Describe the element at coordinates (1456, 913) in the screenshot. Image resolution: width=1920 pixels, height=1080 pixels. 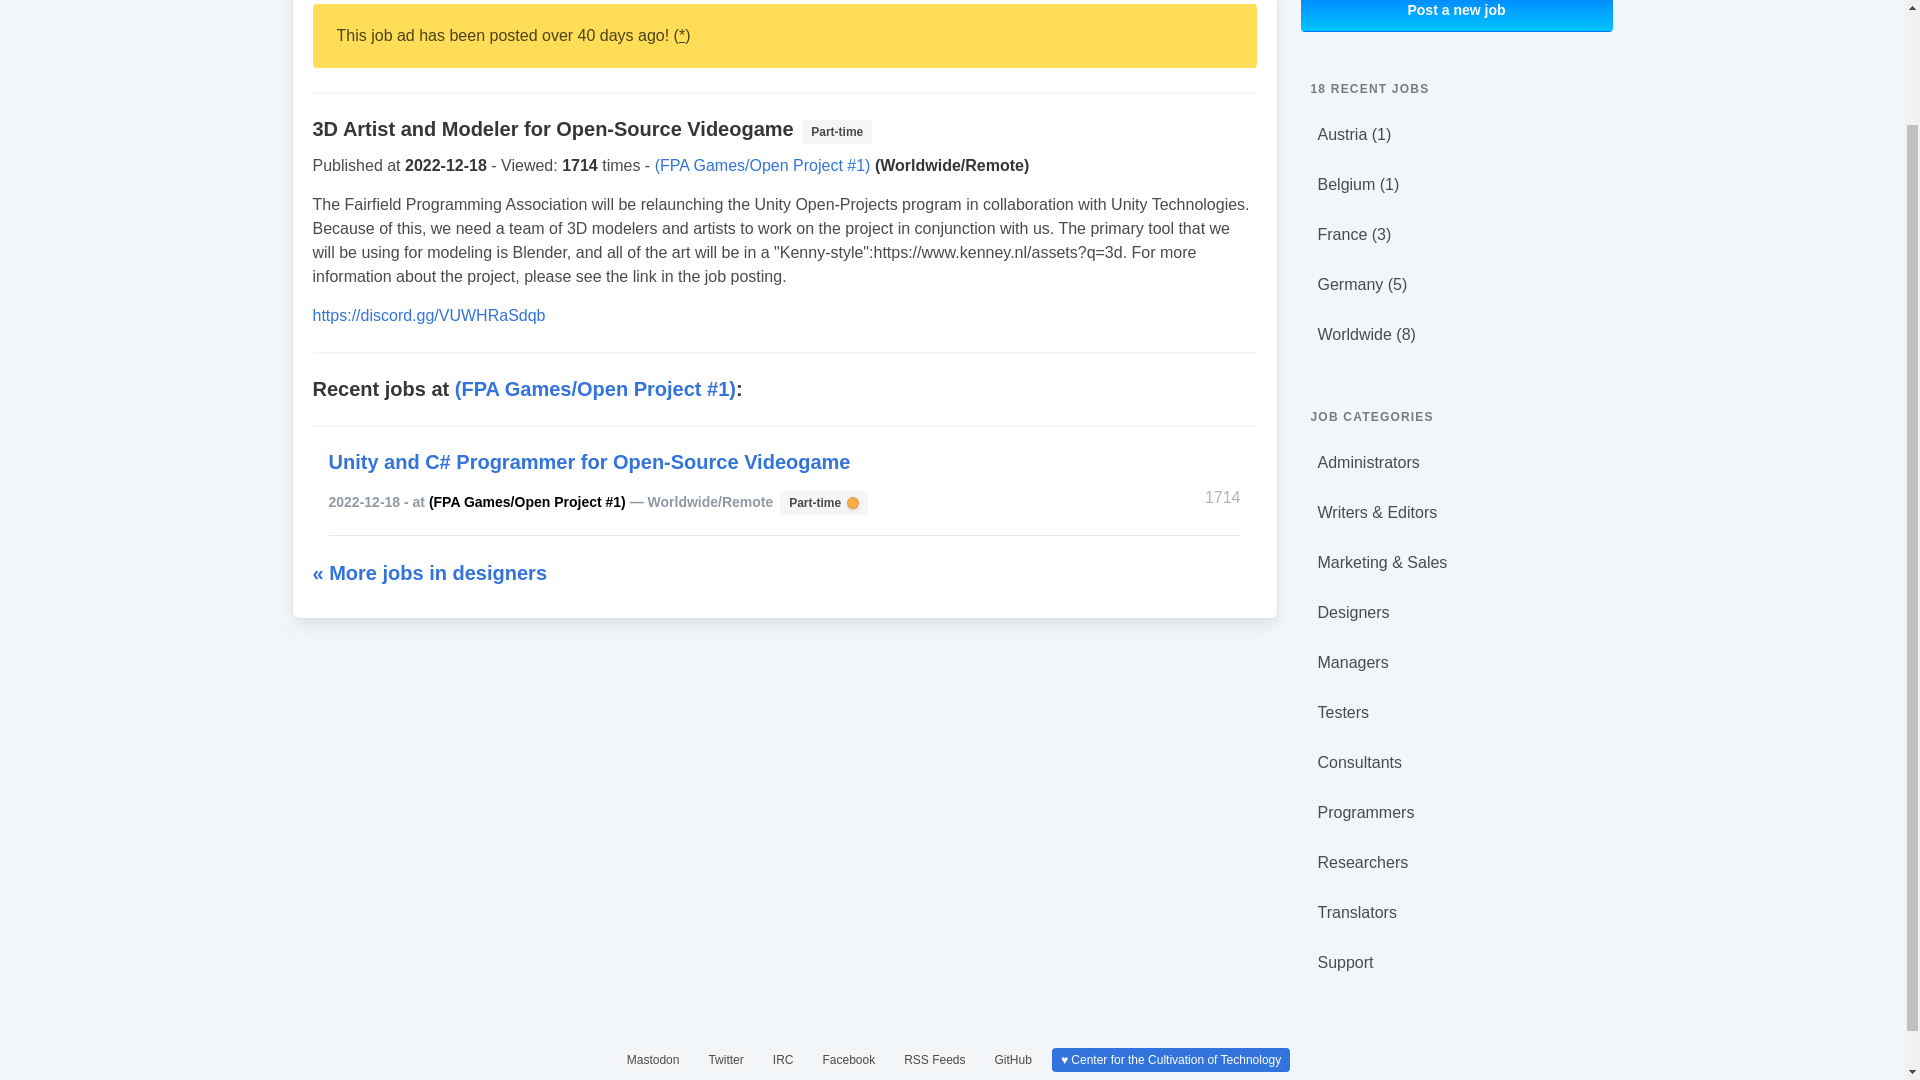
I see `Translators` at that location.